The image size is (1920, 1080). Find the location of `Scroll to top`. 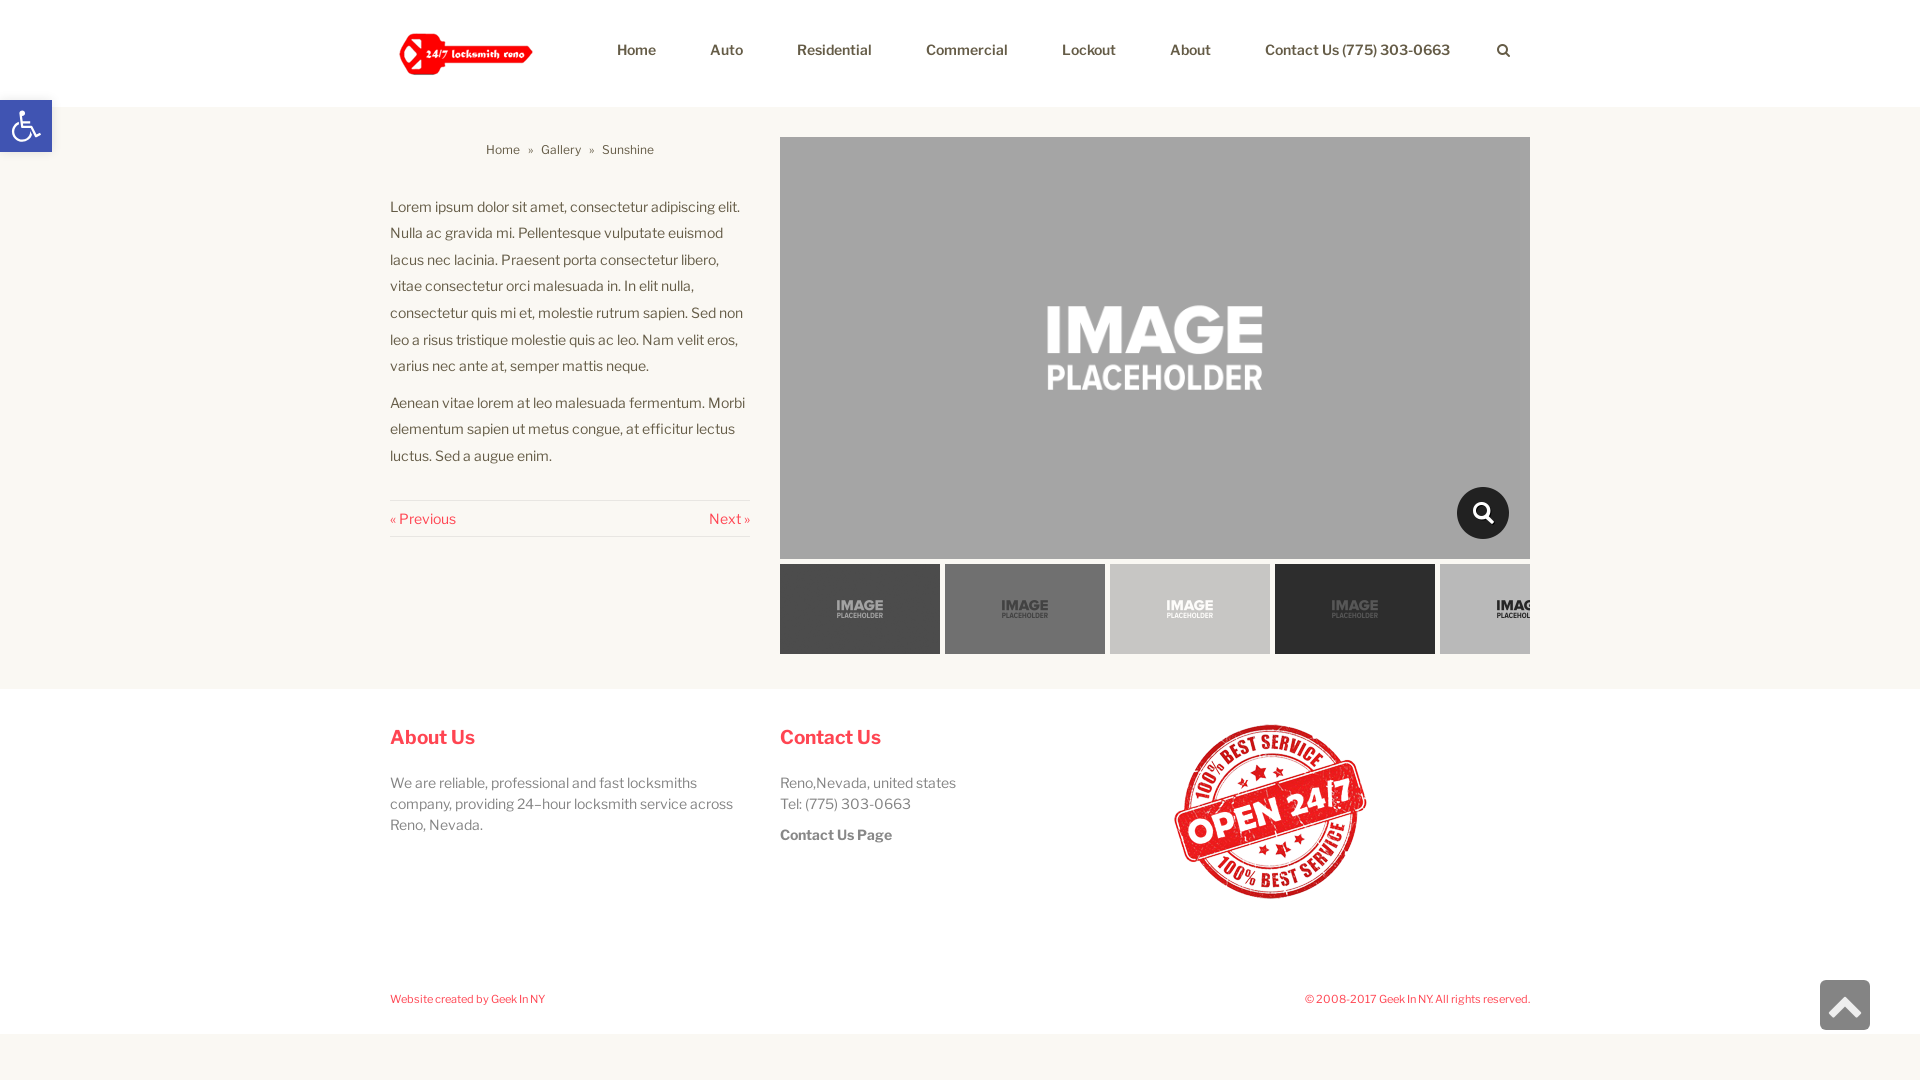

Scroll to top is located at coordinates (1845, 1005).